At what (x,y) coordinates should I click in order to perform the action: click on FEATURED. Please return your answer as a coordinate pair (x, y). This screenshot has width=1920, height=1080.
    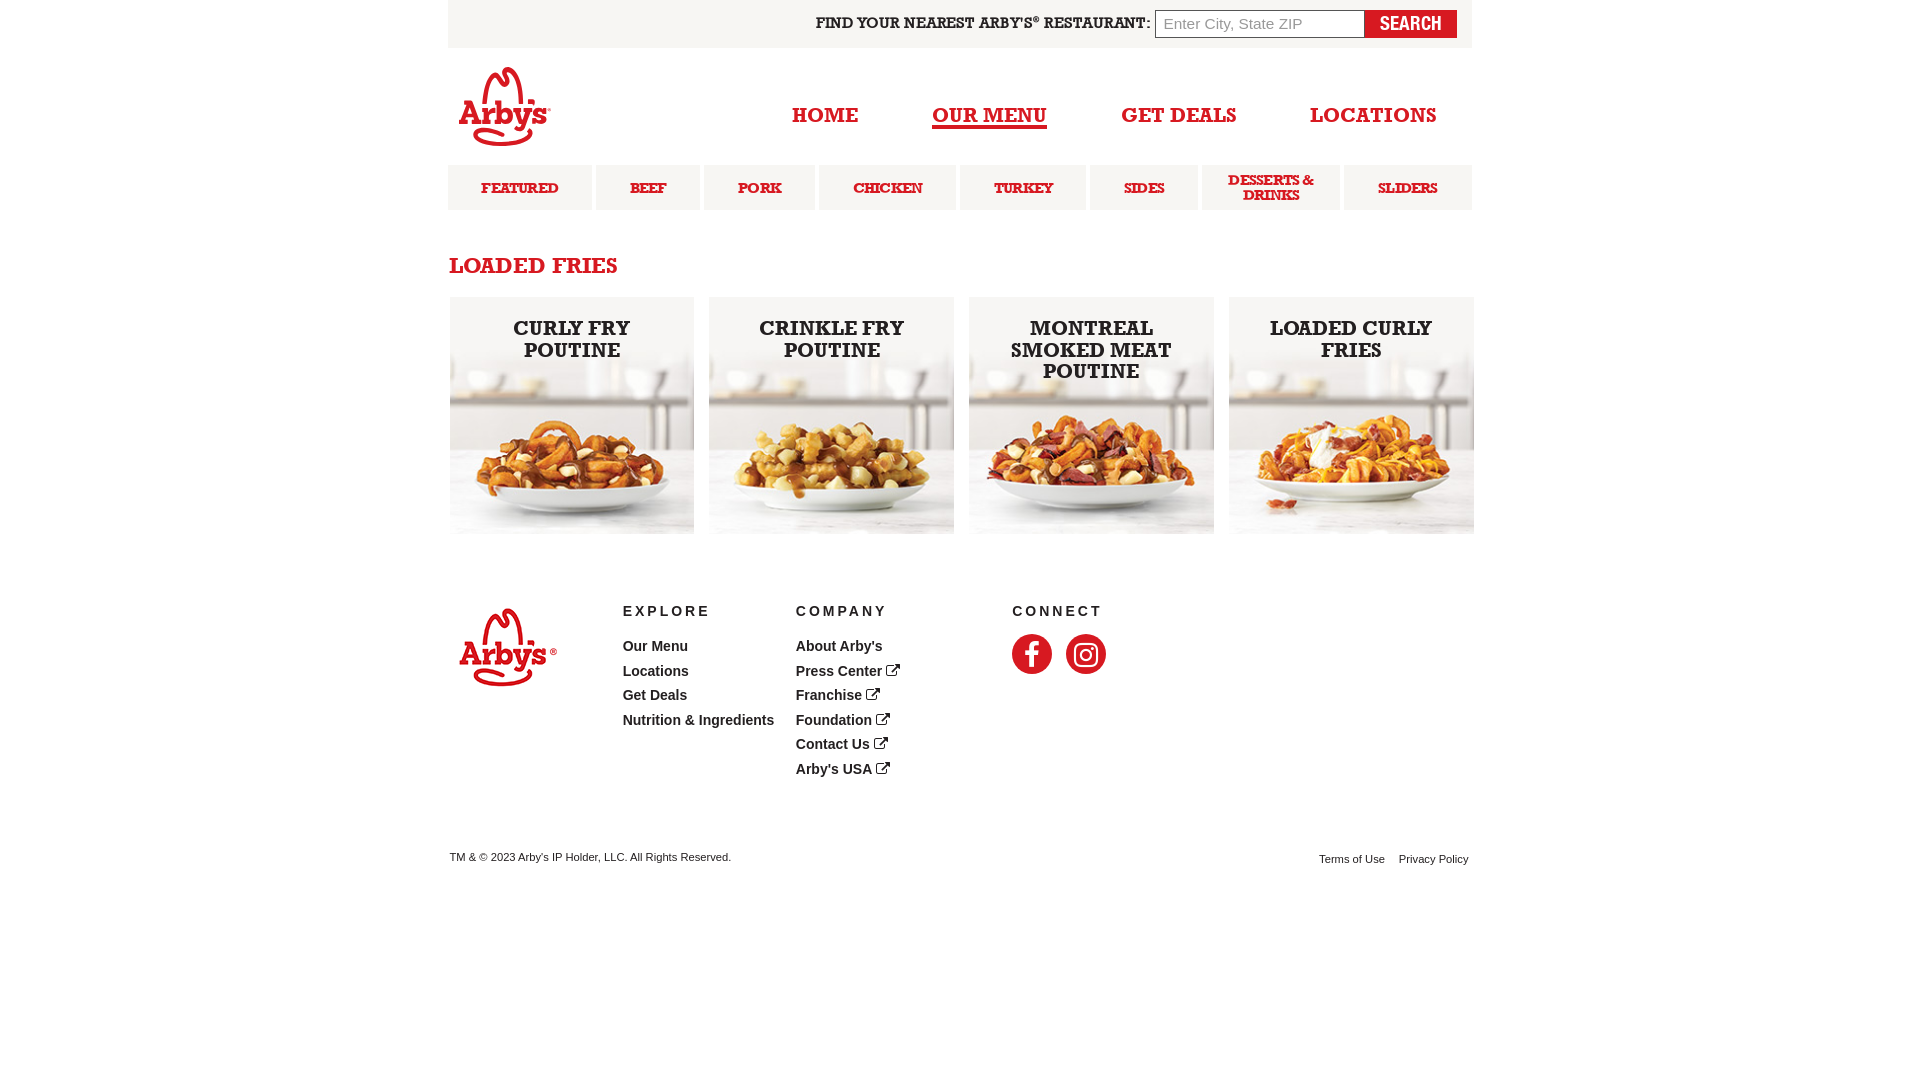
    Looking at the image, I should click on (520, 188).